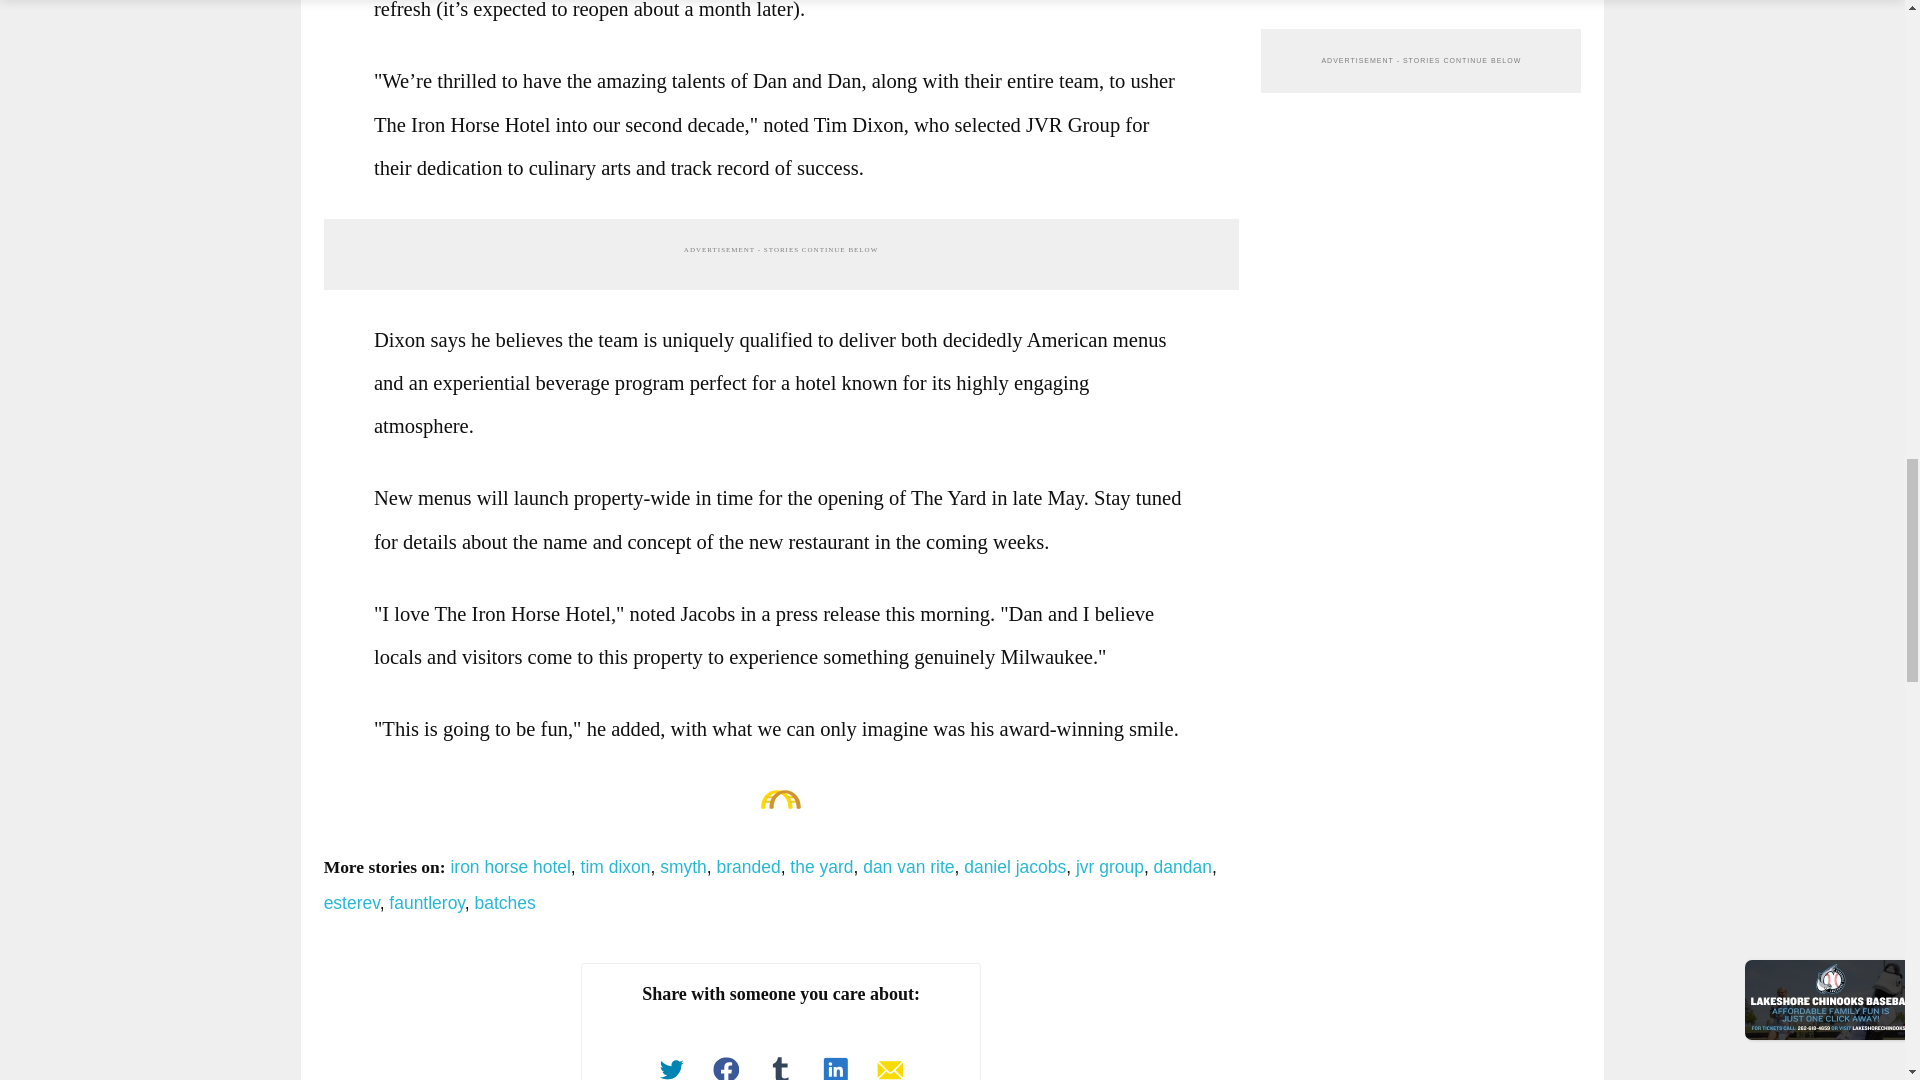 Image resolution: width=1920 pixels, height=1080 pixels. Describe the element at coordinates (748, 866) in the screenshot. I see `branded` at that location.